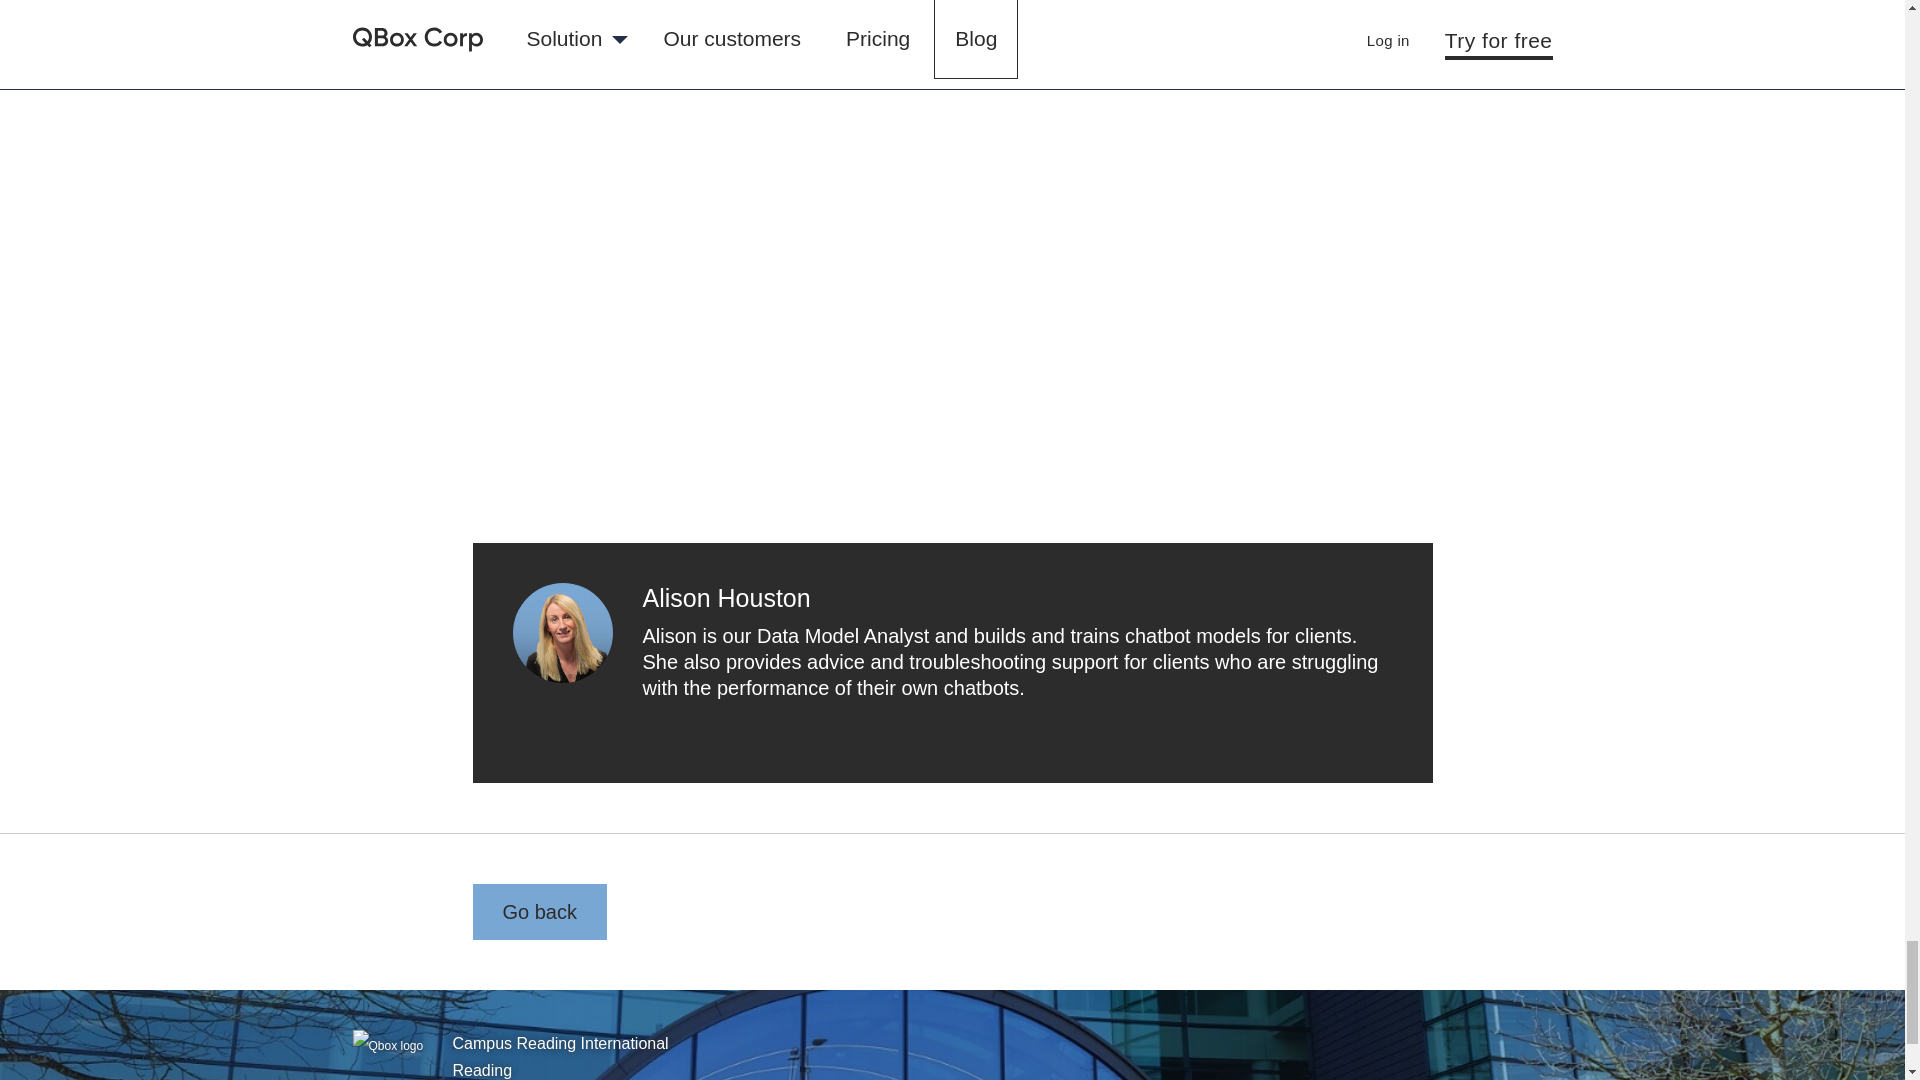 Image resolution: width=1920 pixels, height=1080 pixels. What do you see at coordinates (539, 912) in the screenshot?
I see `Go back` at bounding box center [539, 912].